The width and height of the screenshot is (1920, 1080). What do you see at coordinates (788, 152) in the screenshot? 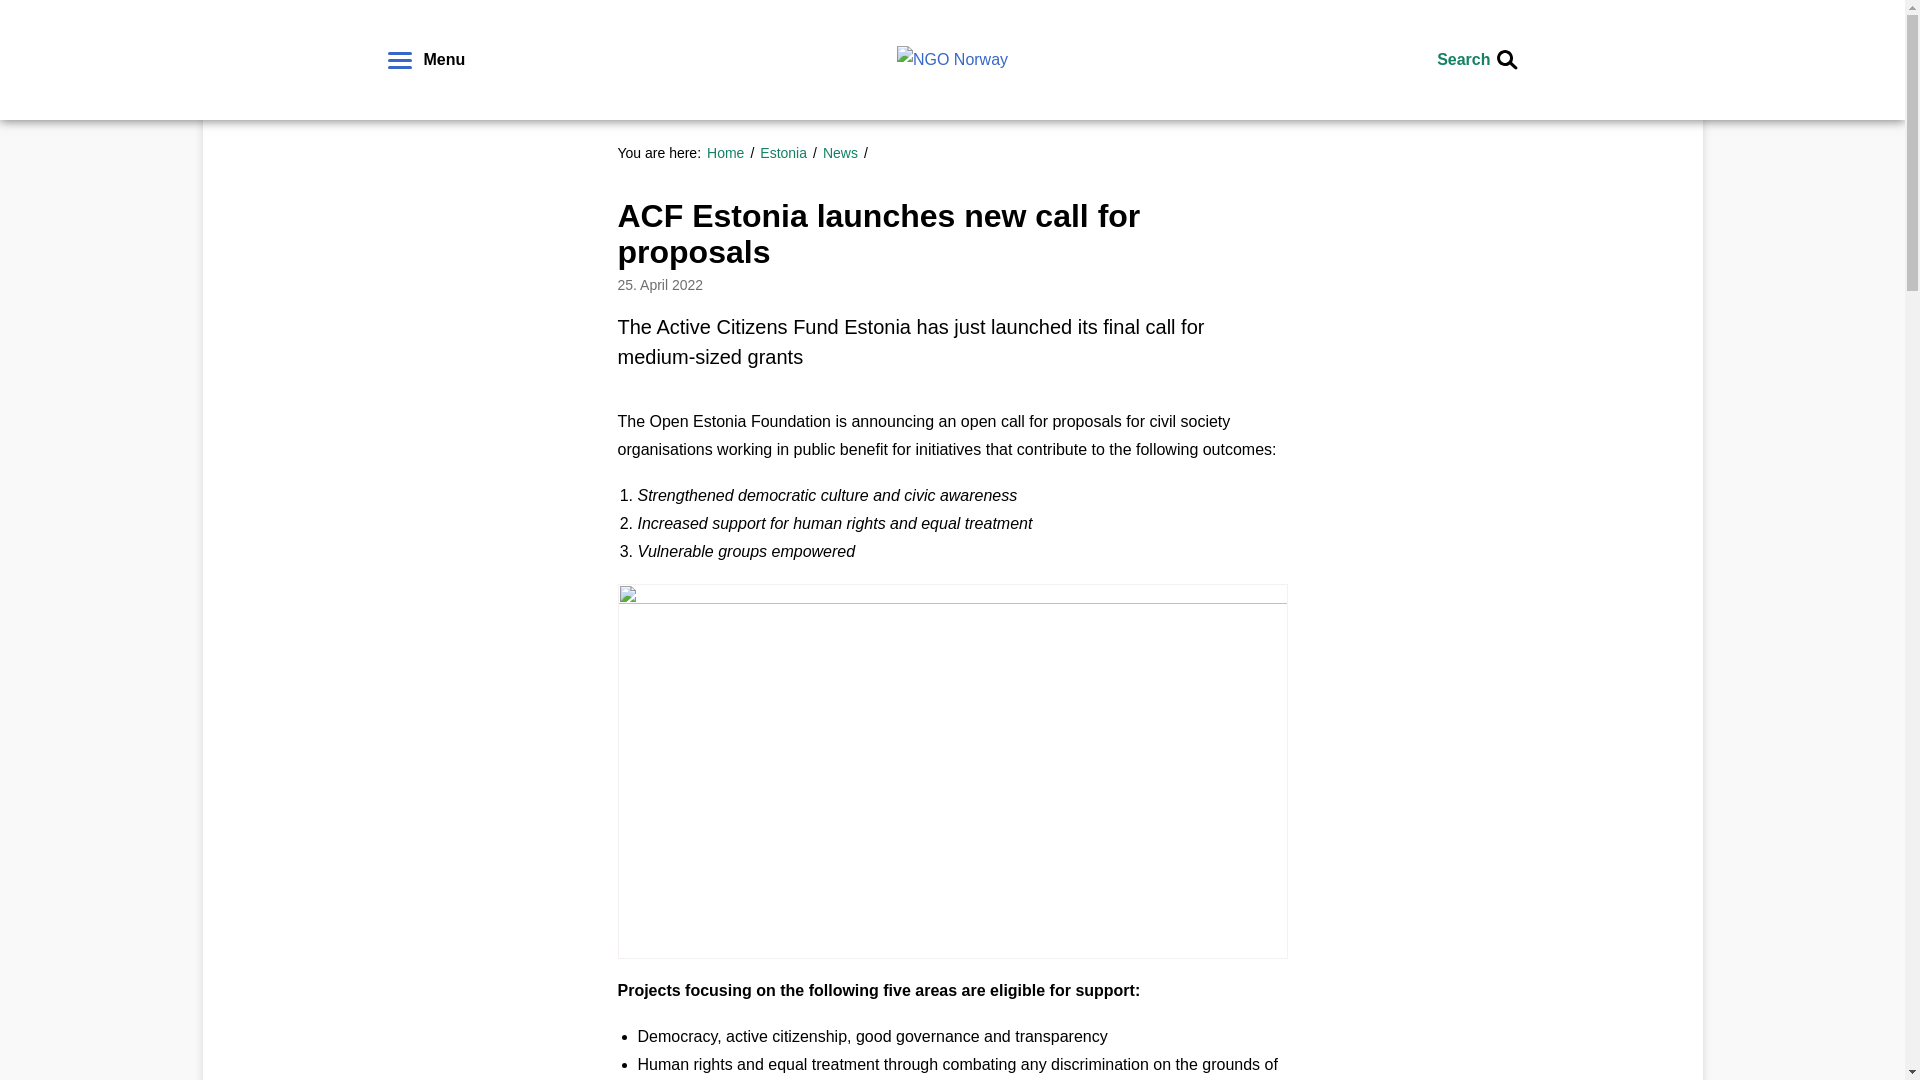
I see `Estonia` at bounding box center [788, 152].